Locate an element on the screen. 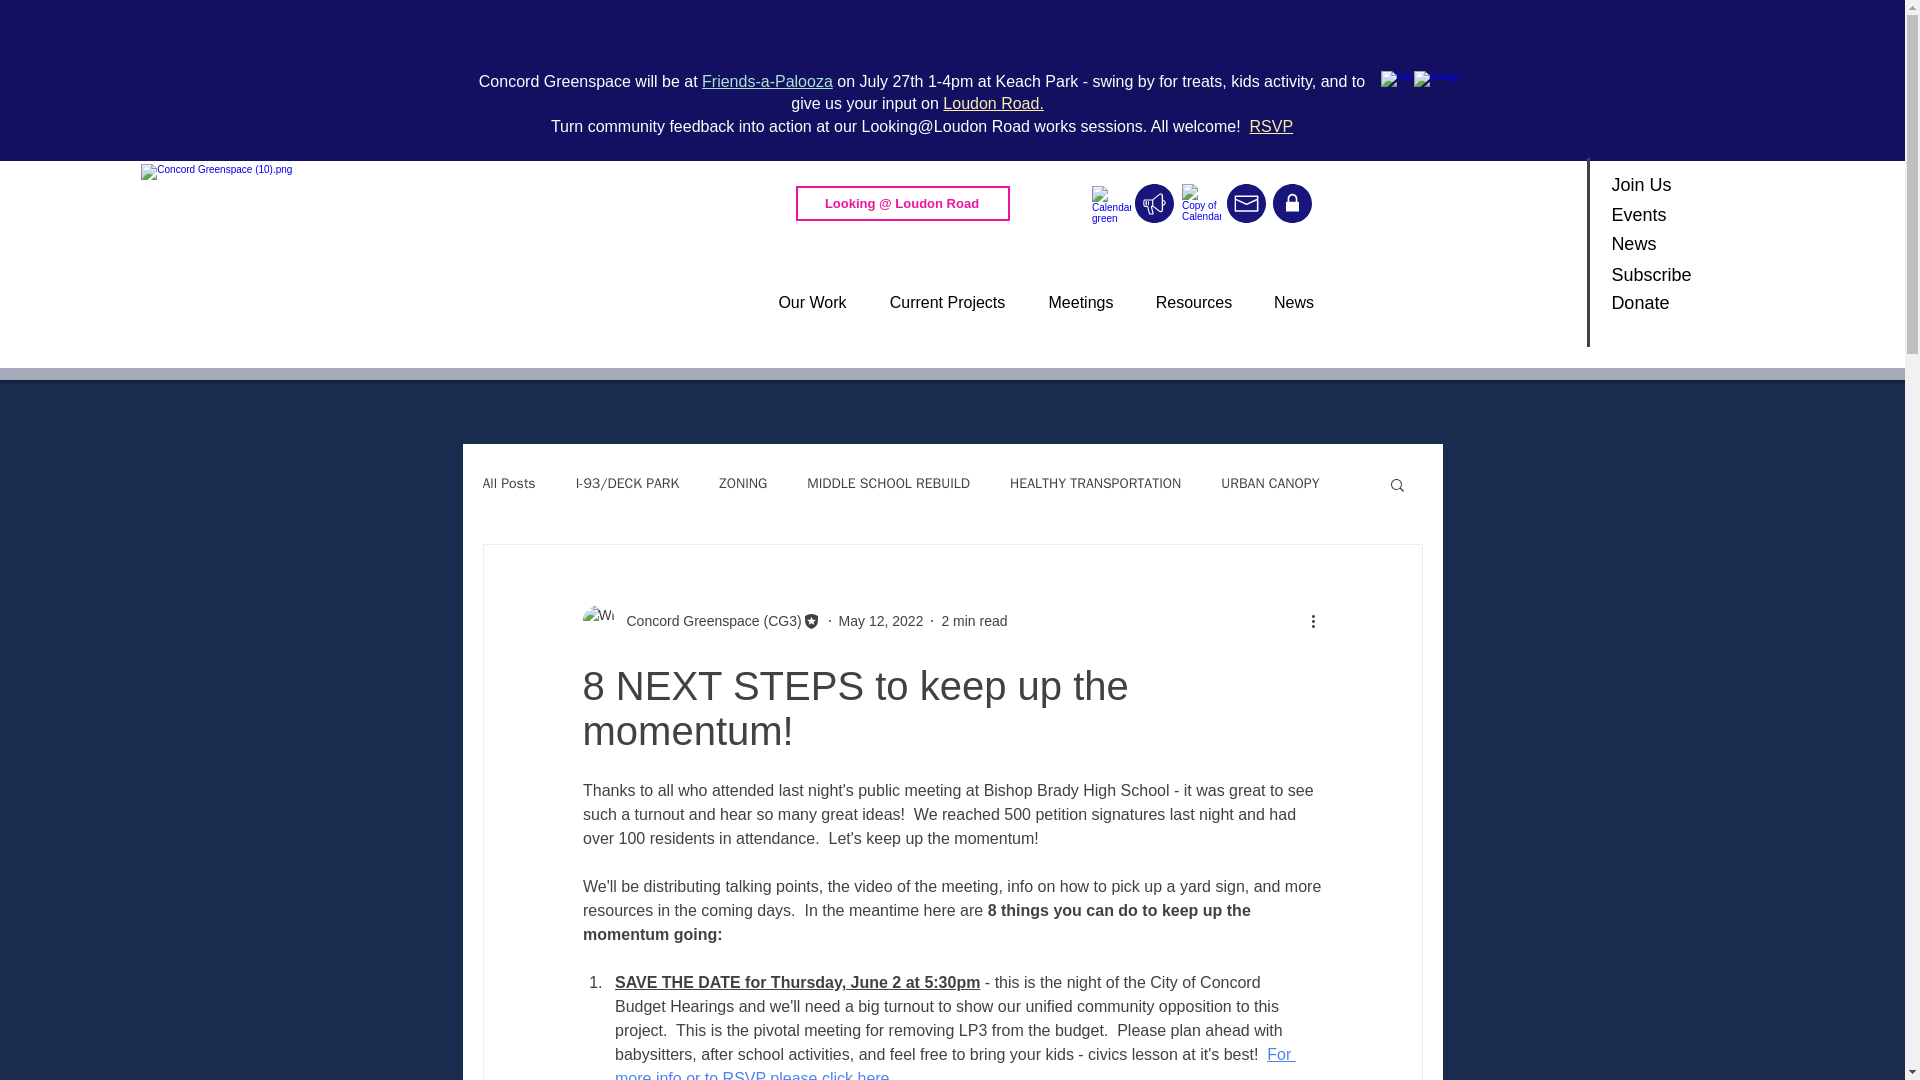 This screenshot has width=1920, height=1080. 2 min read is located at coordinates (973, 620).